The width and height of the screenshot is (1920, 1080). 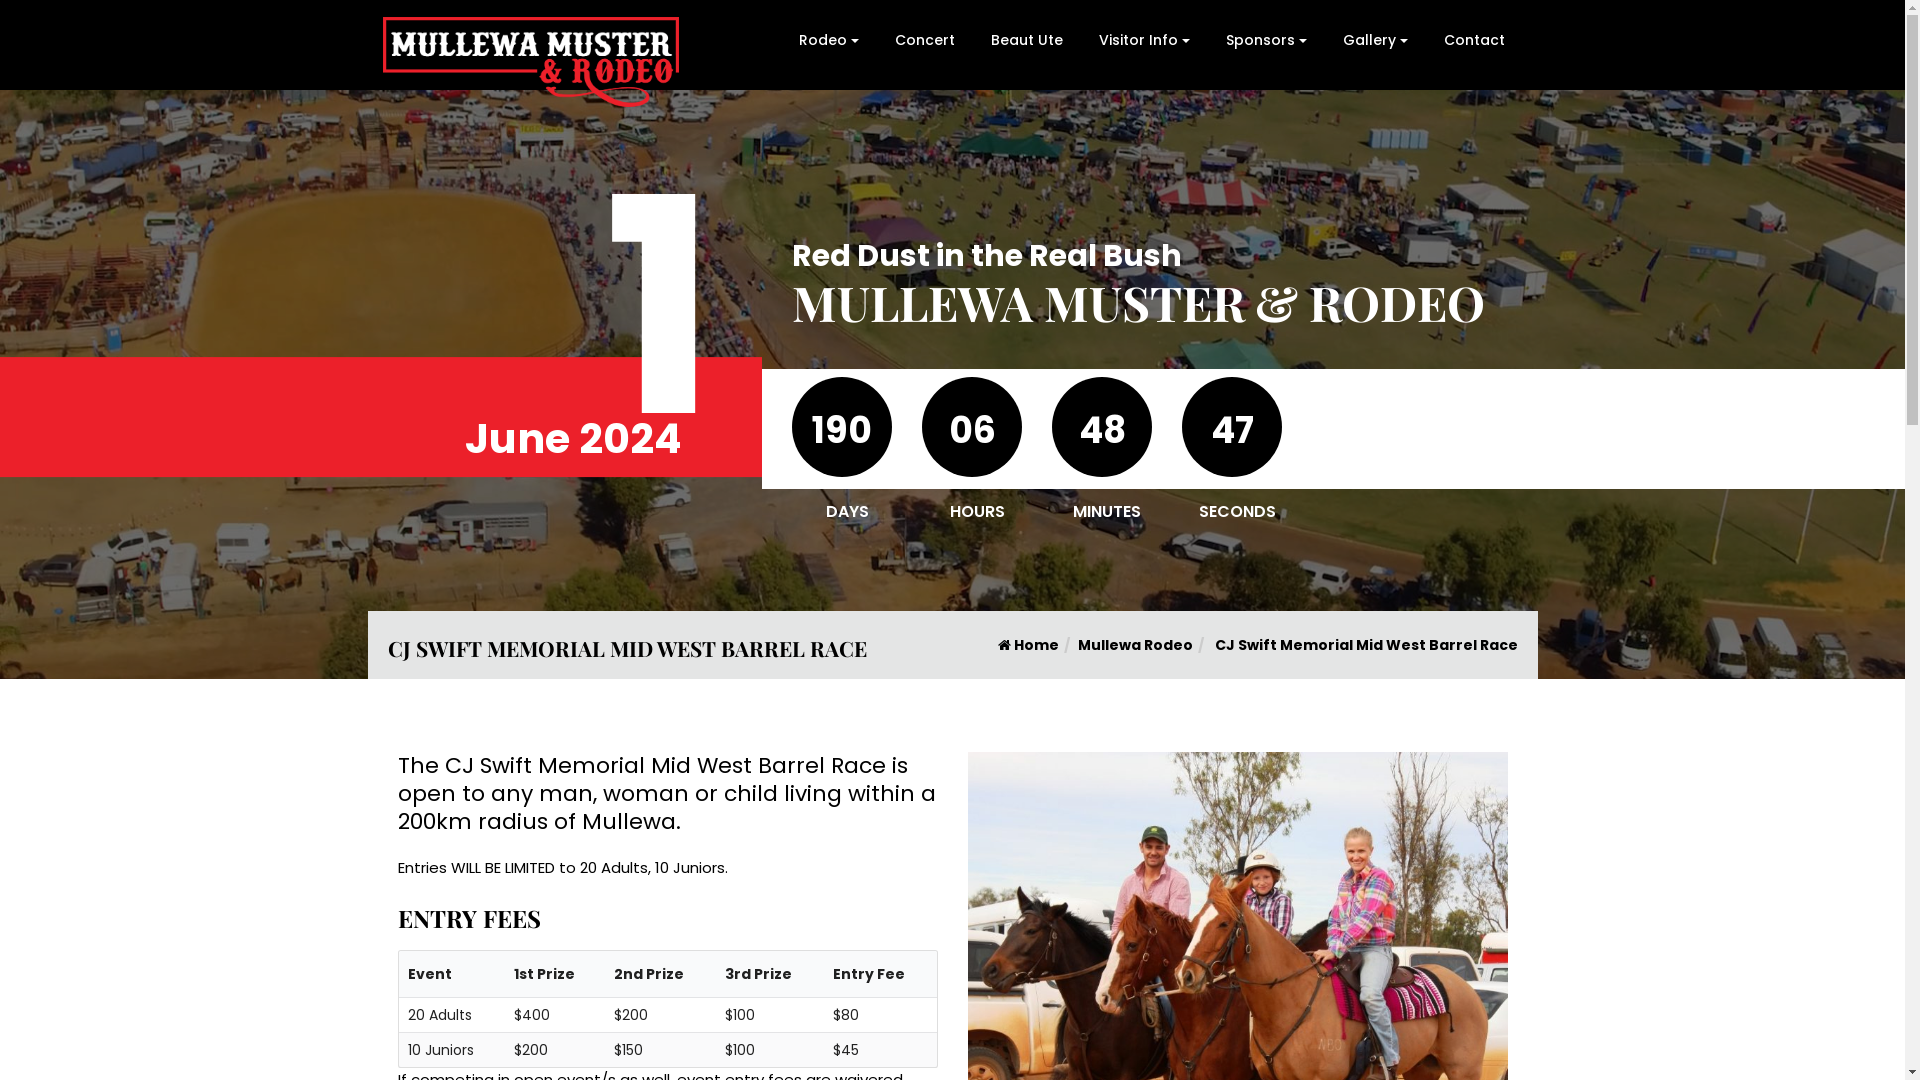 What do you see at coordinates (1026, 40) in the screenshot?
I see `Beaut Ute` at bounding box center [1026, 40].